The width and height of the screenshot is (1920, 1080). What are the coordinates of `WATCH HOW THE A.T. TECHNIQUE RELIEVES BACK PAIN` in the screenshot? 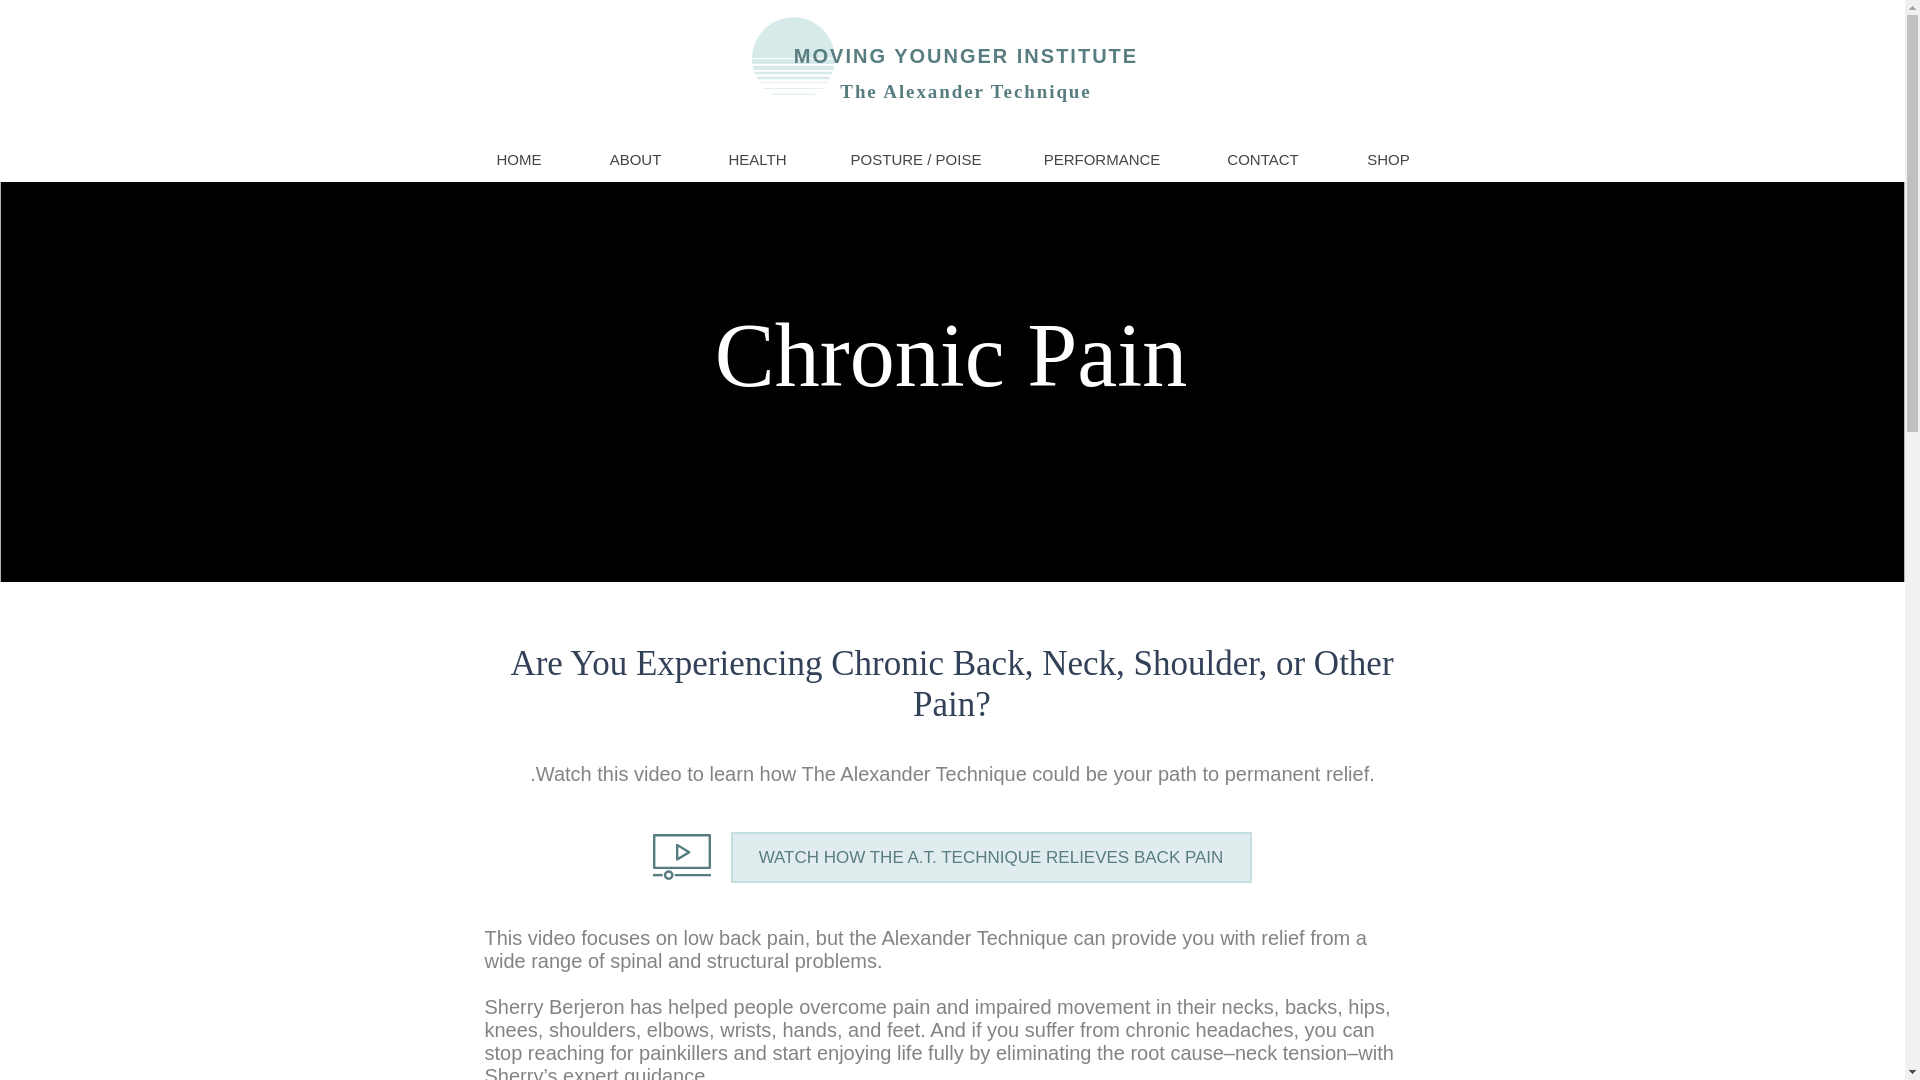 It's located at (990, 857).